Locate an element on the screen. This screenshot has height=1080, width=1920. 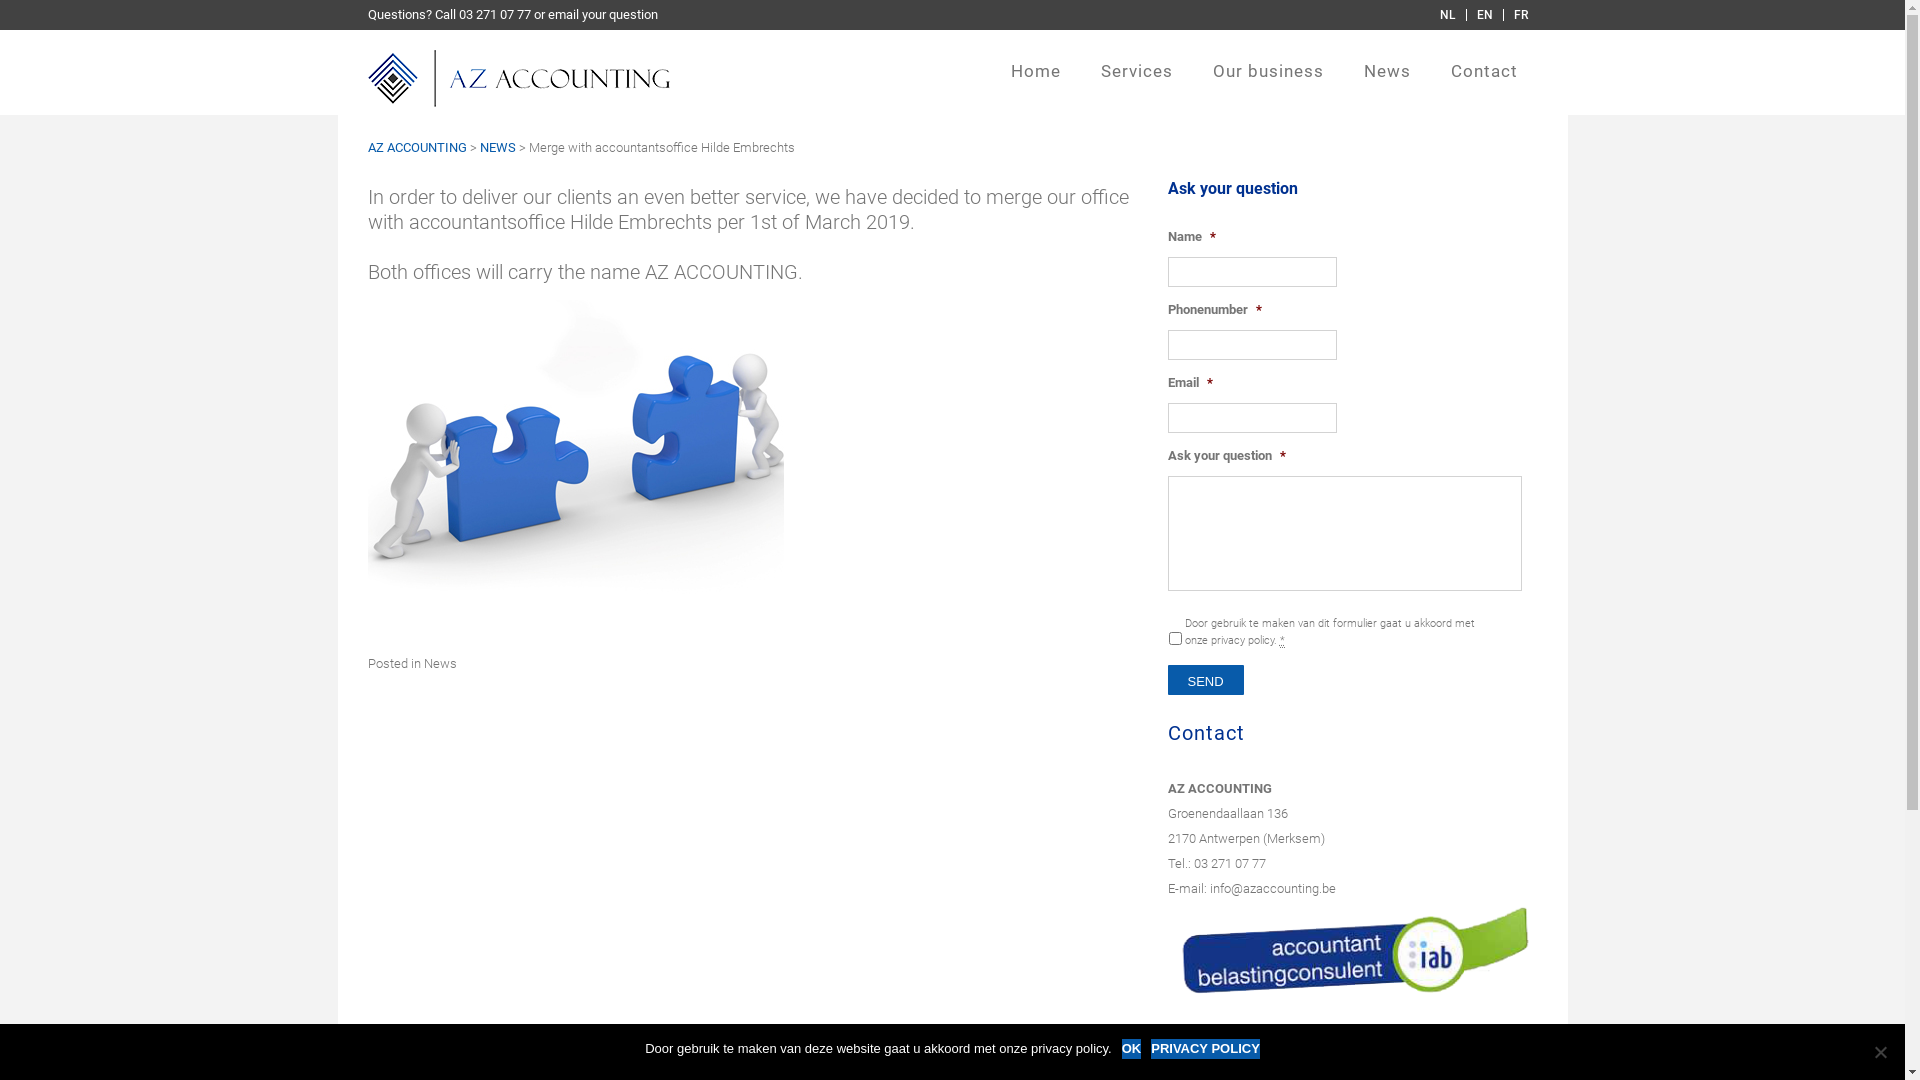
News is located at coordinates (440, 664).